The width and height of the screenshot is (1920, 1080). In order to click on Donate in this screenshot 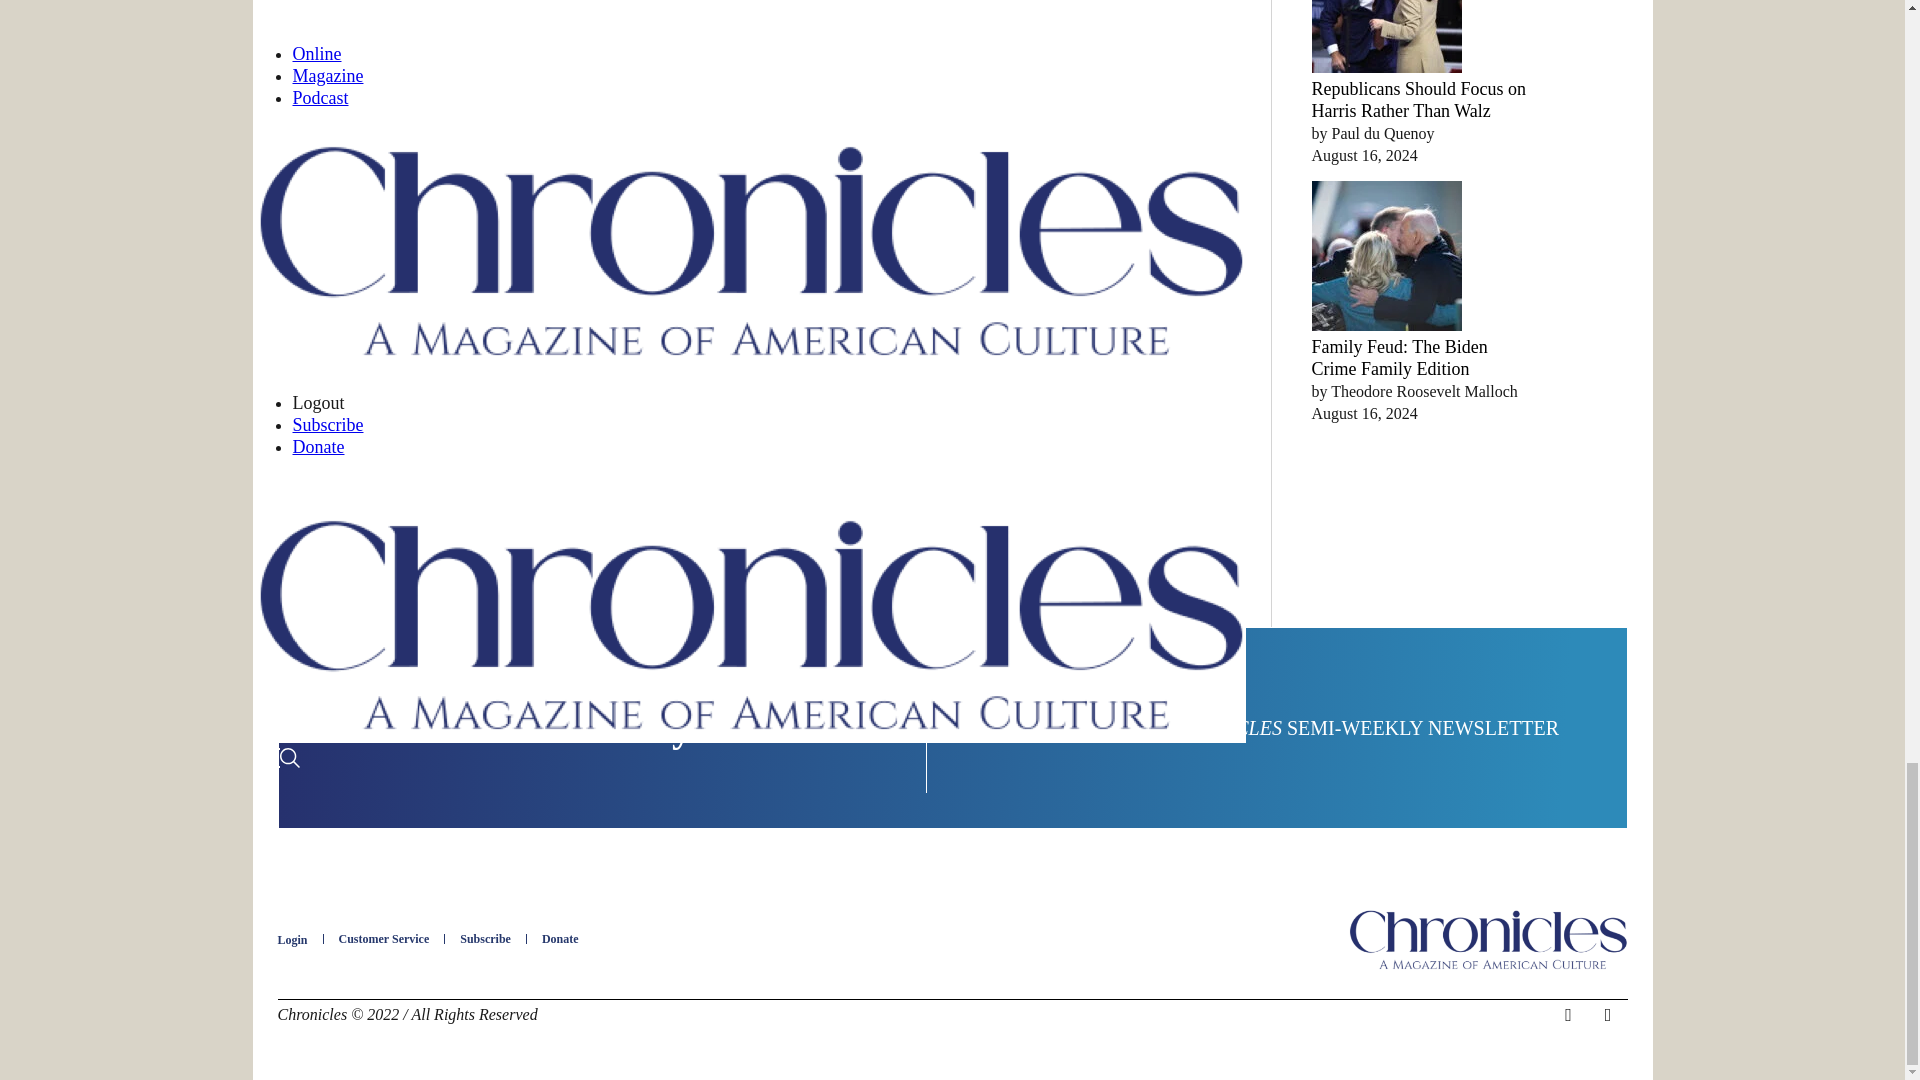, I will do `click(560, 939)`.